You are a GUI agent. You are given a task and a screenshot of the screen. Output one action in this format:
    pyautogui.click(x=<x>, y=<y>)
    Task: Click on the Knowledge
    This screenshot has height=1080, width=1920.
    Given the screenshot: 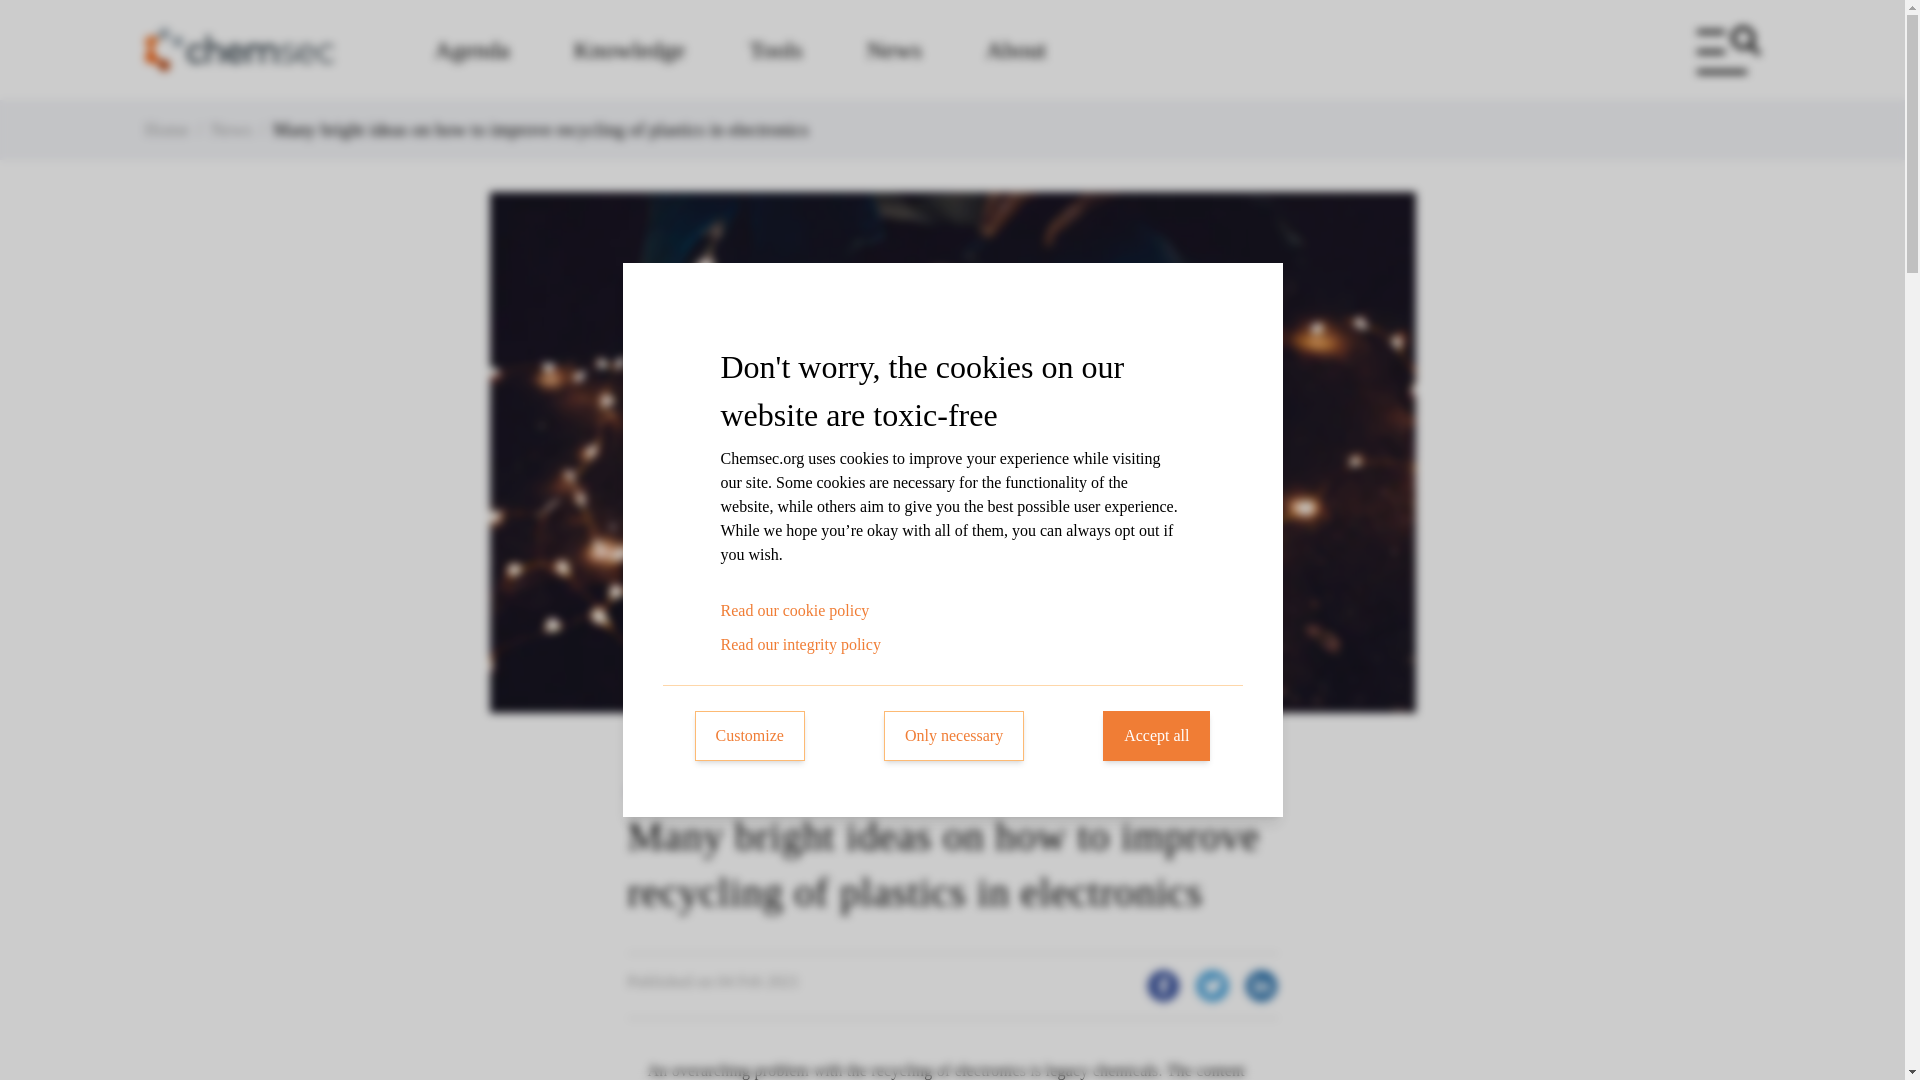 What is the action you would take?
    pyautogui.click(x=630, y=49)
    